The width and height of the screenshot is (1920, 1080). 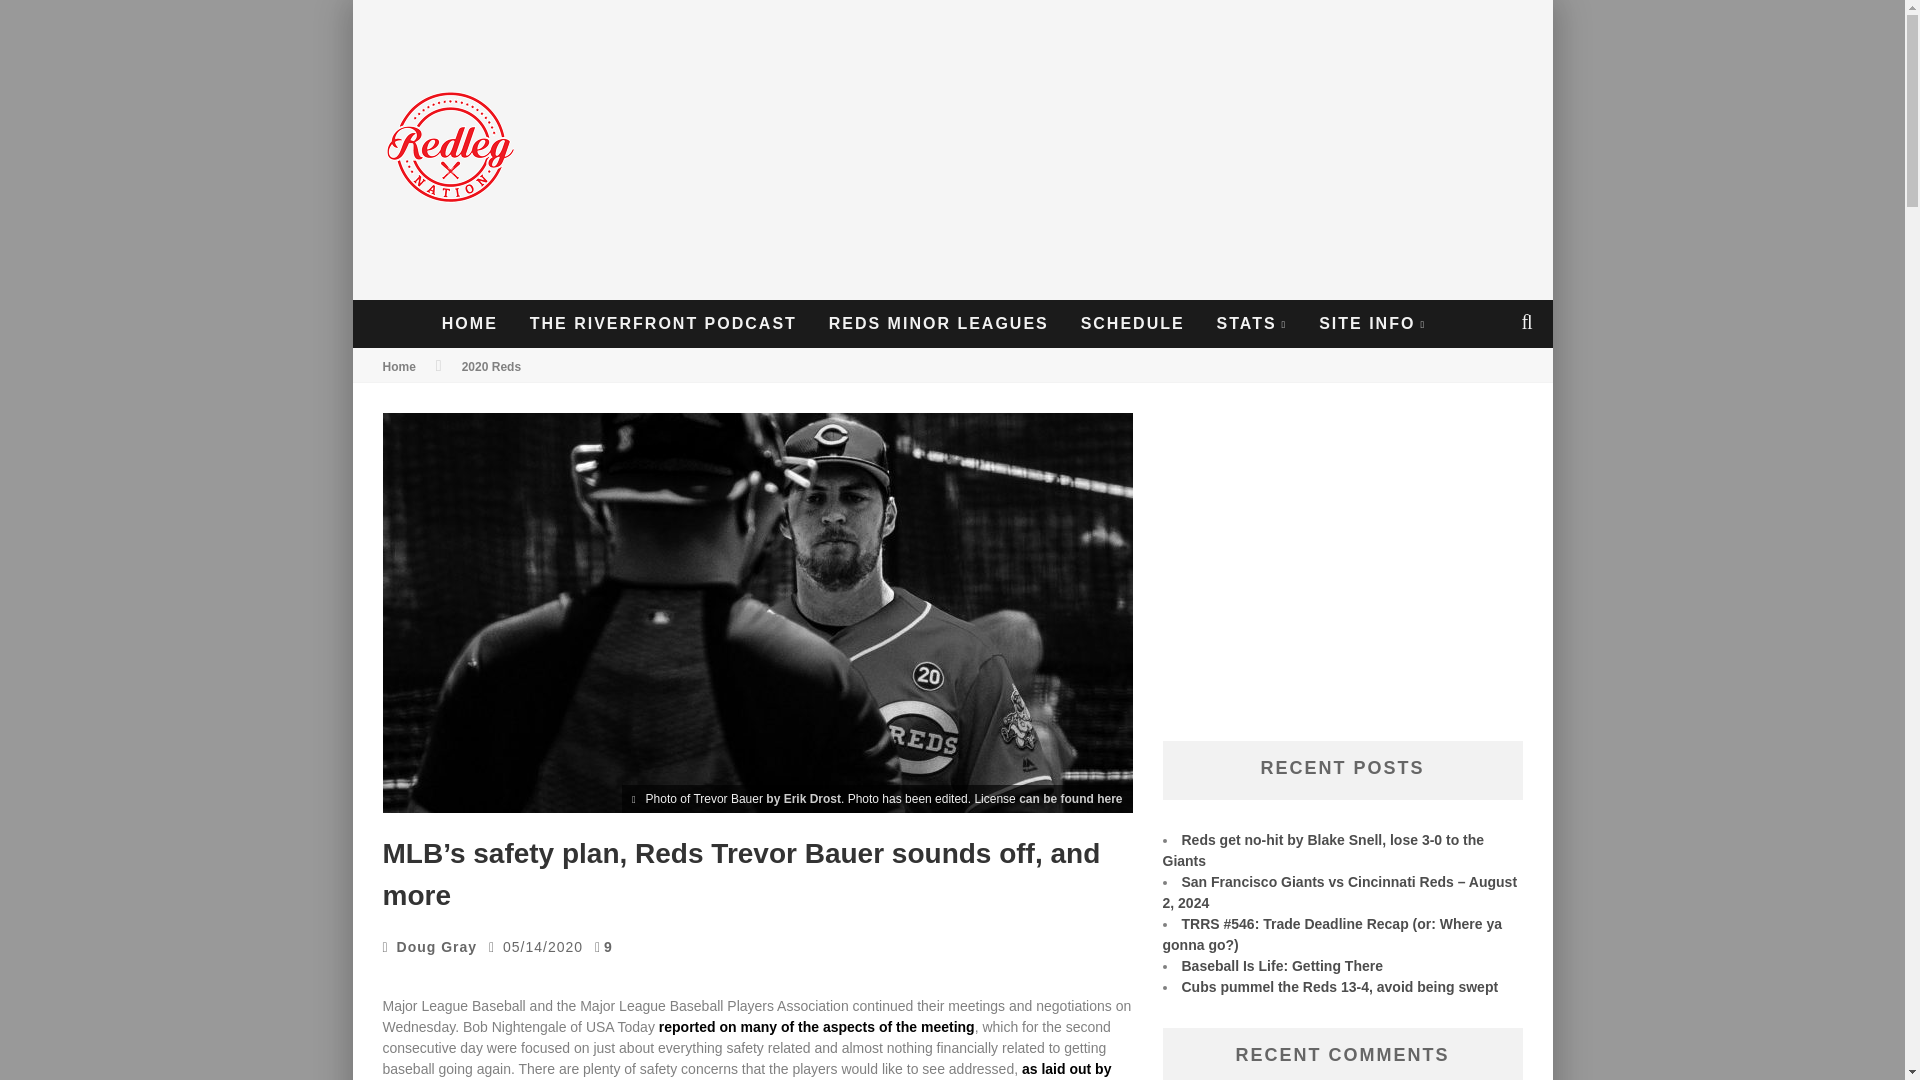 I want to click on Doug Gray, so click(x=438, y=946).